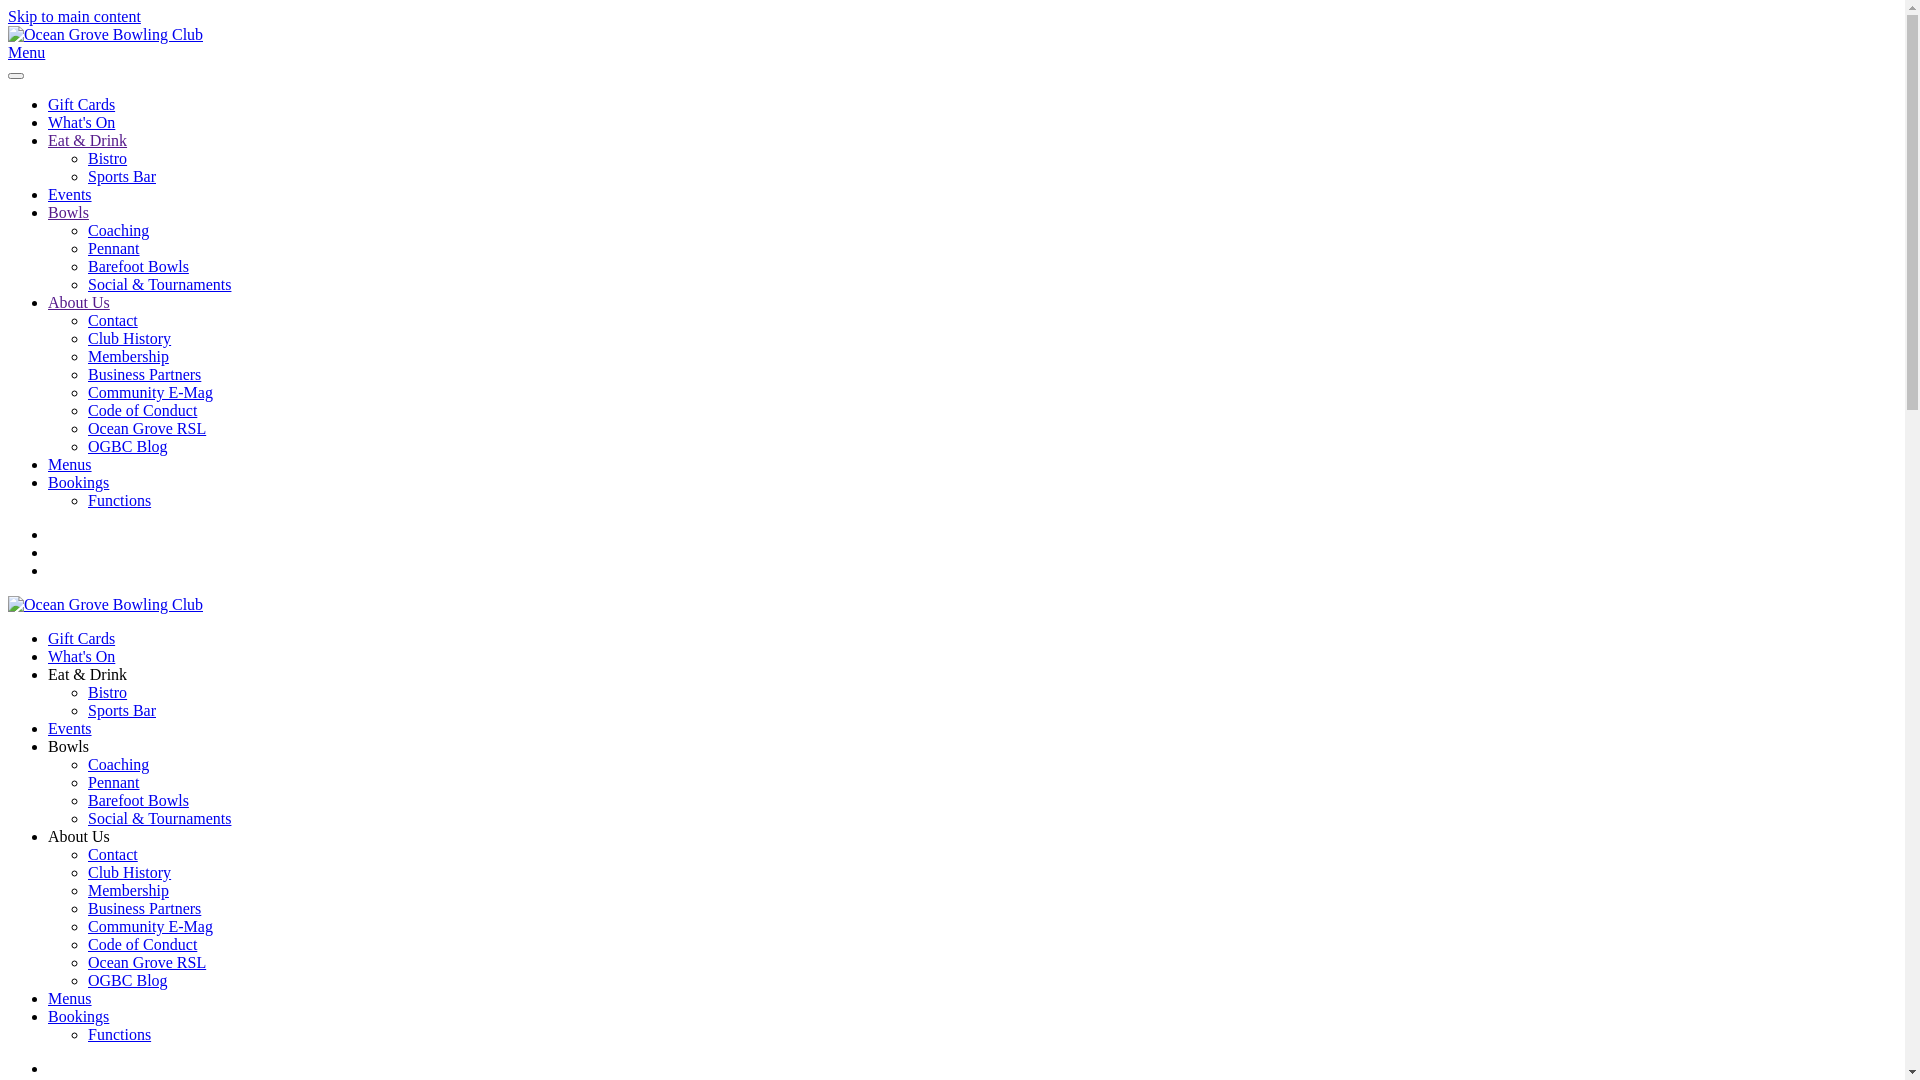 This screenshot has height=1080, width=1920. Describe the element at coordinates (114, 248) in the screenshot. I see `Pennant` at that location.